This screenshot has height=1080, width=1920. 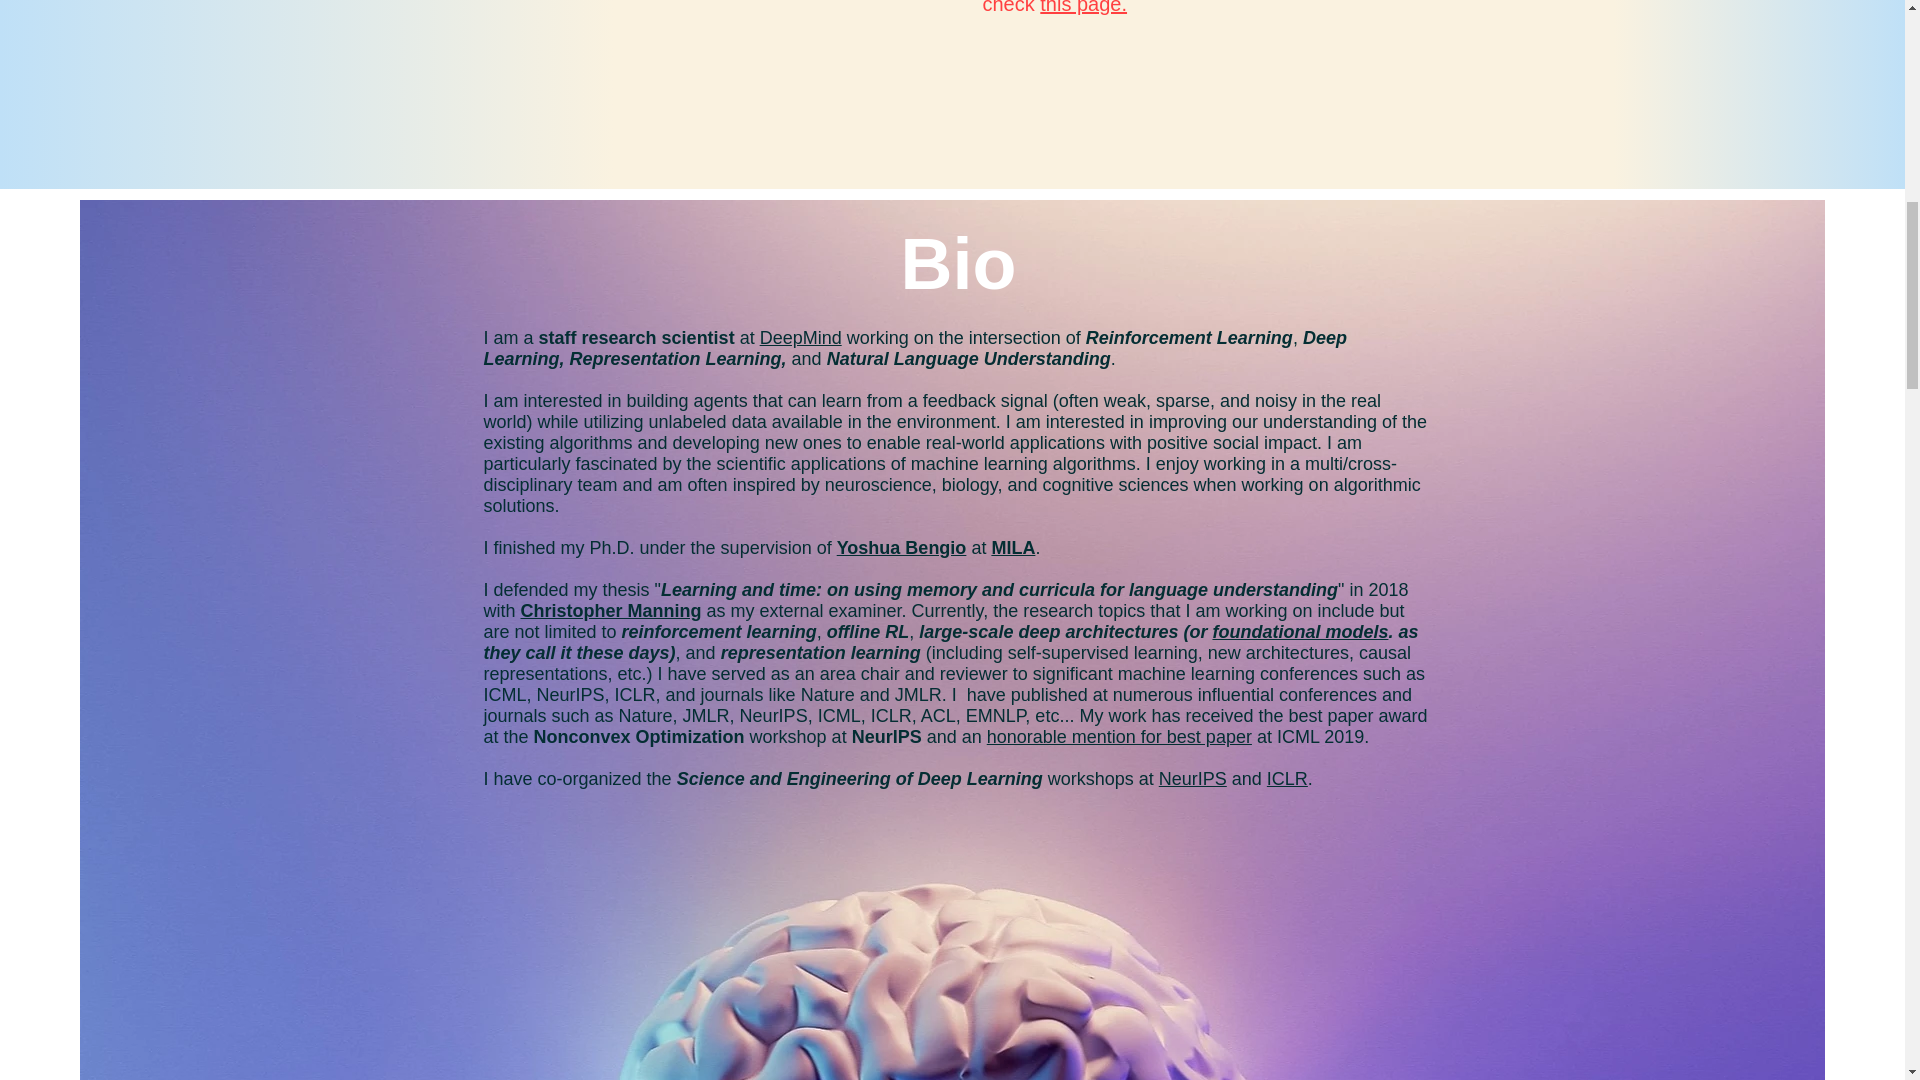 I want to click on DeepMind, so click(x=801, y=338).